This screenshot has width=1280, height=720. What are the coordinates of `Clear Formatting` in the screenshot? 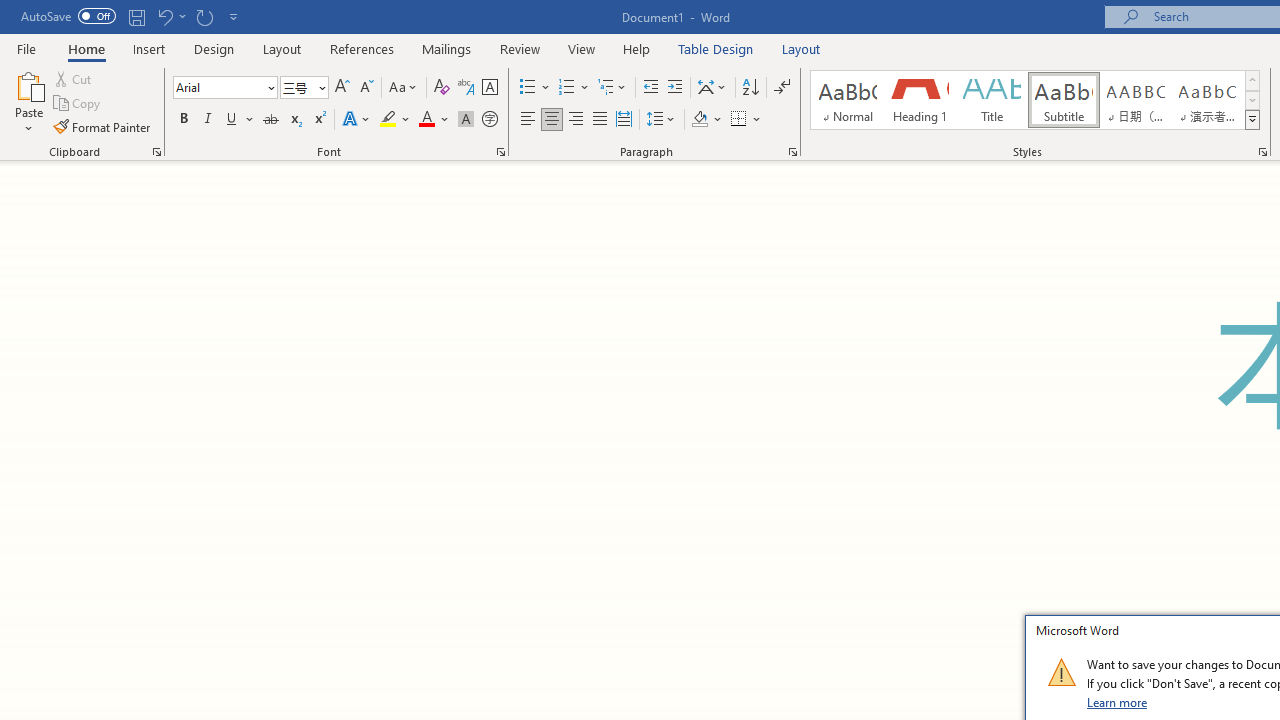 It's located at (442, 88).